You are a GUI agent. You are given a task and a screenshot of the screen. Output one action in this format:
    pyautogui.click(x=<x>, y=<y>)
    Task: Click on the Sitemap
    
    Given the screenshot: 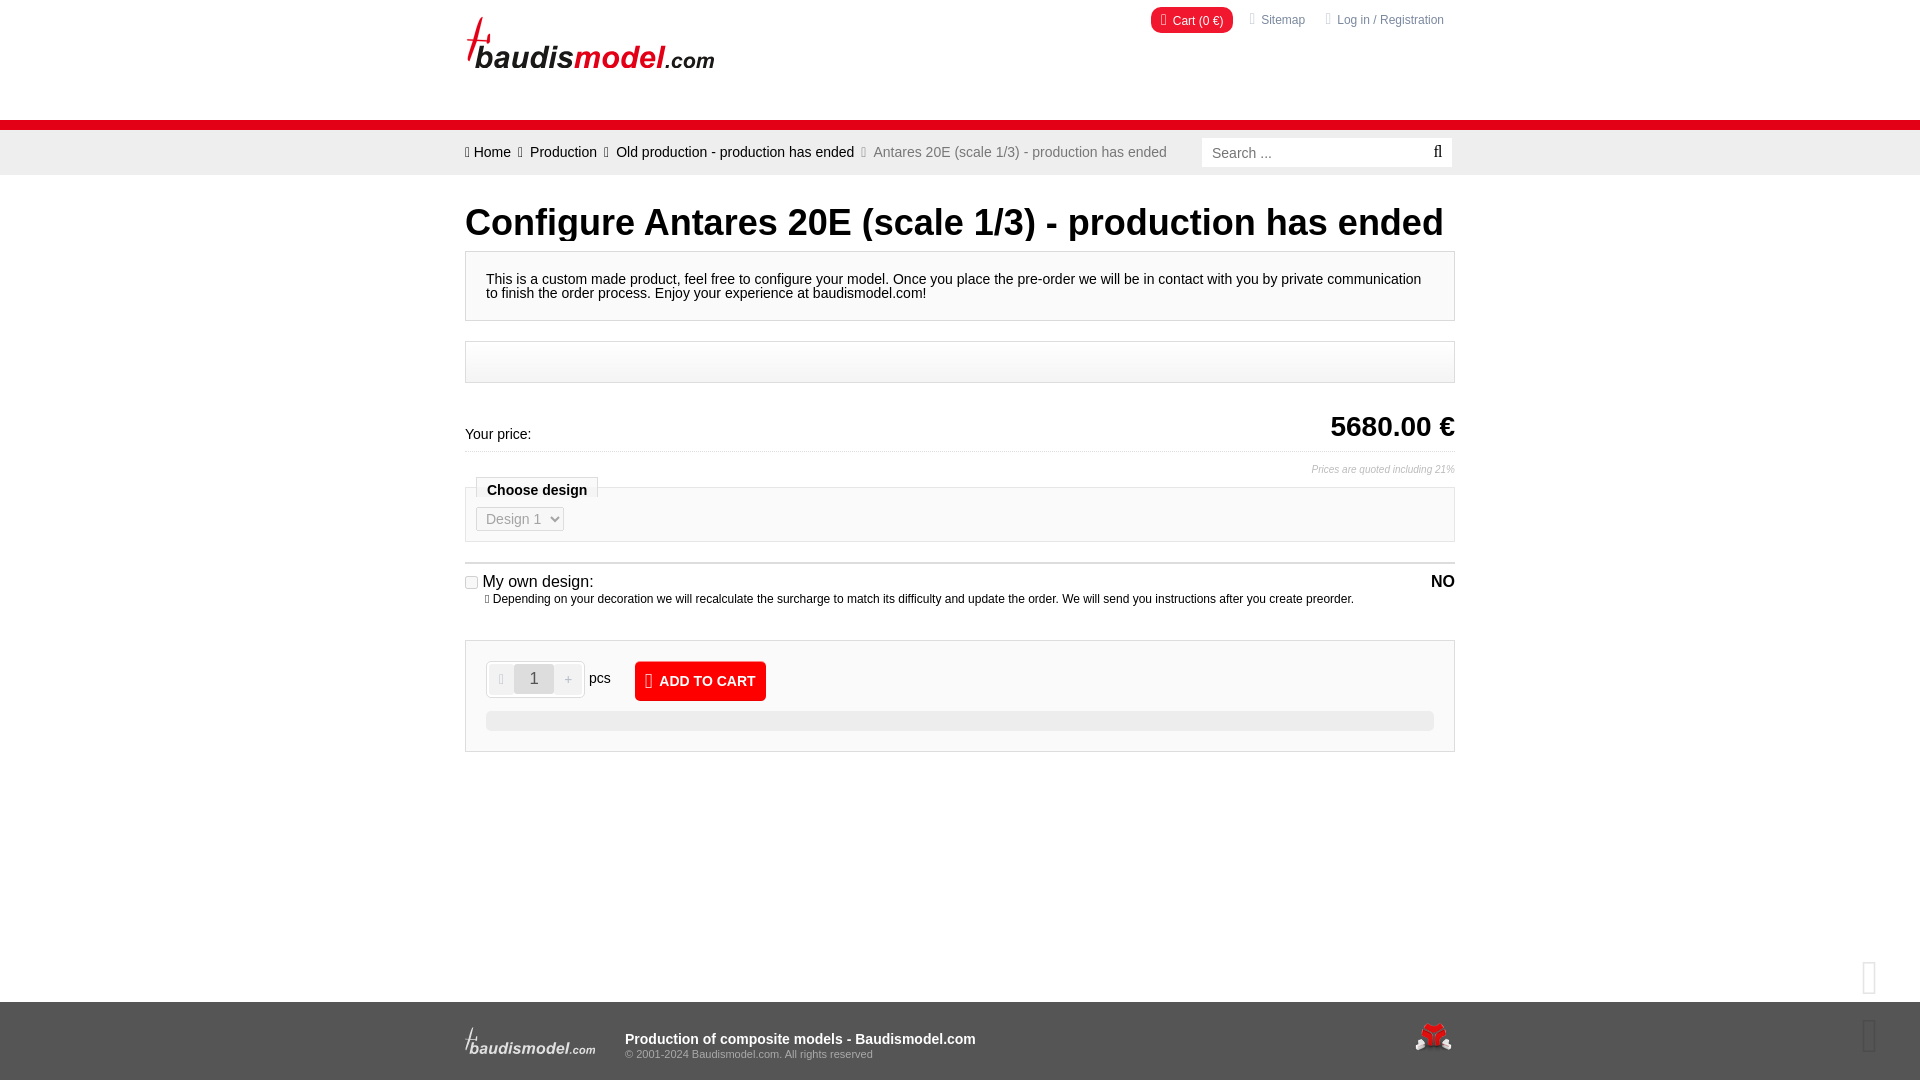 What is the action you would take?
    pyautogui.click(x=1276, y=18)
    